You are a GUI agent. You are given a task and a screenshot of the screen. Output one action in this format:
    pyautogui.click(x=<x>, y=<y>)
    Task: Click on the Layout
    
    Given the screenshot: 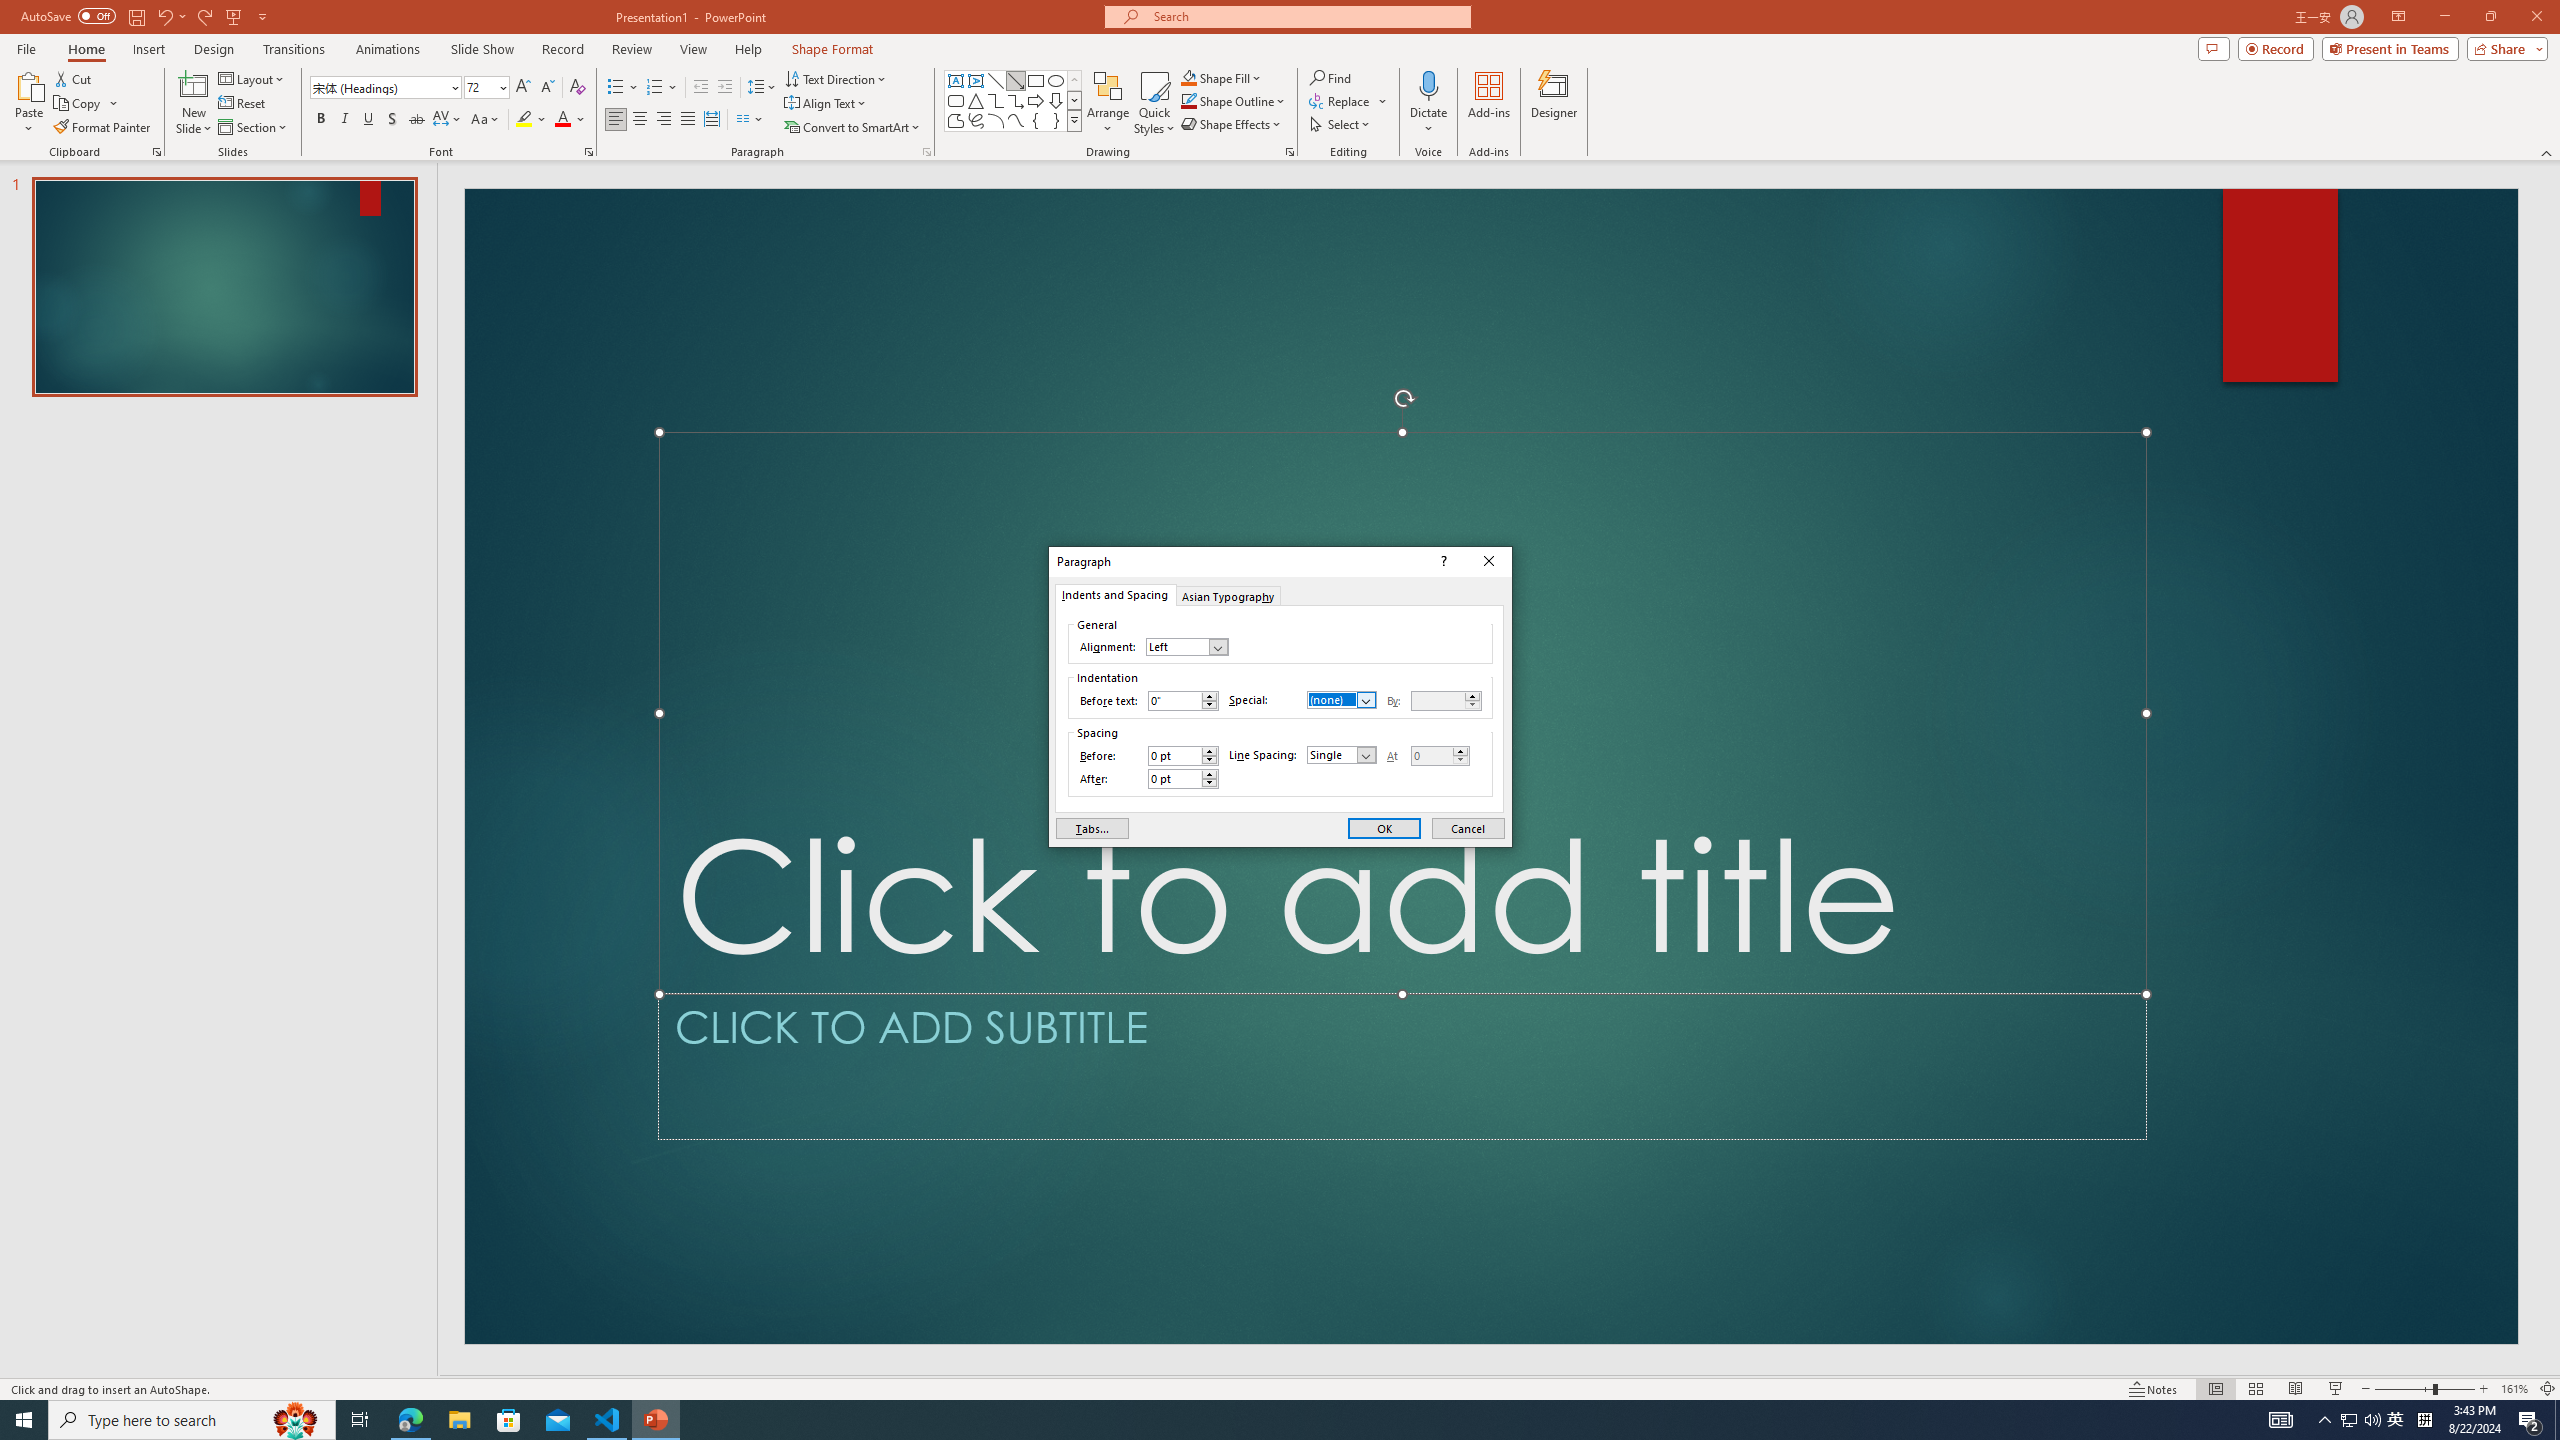 What is the action you would take?
    pyautogui.click(x=253, y=78)
    